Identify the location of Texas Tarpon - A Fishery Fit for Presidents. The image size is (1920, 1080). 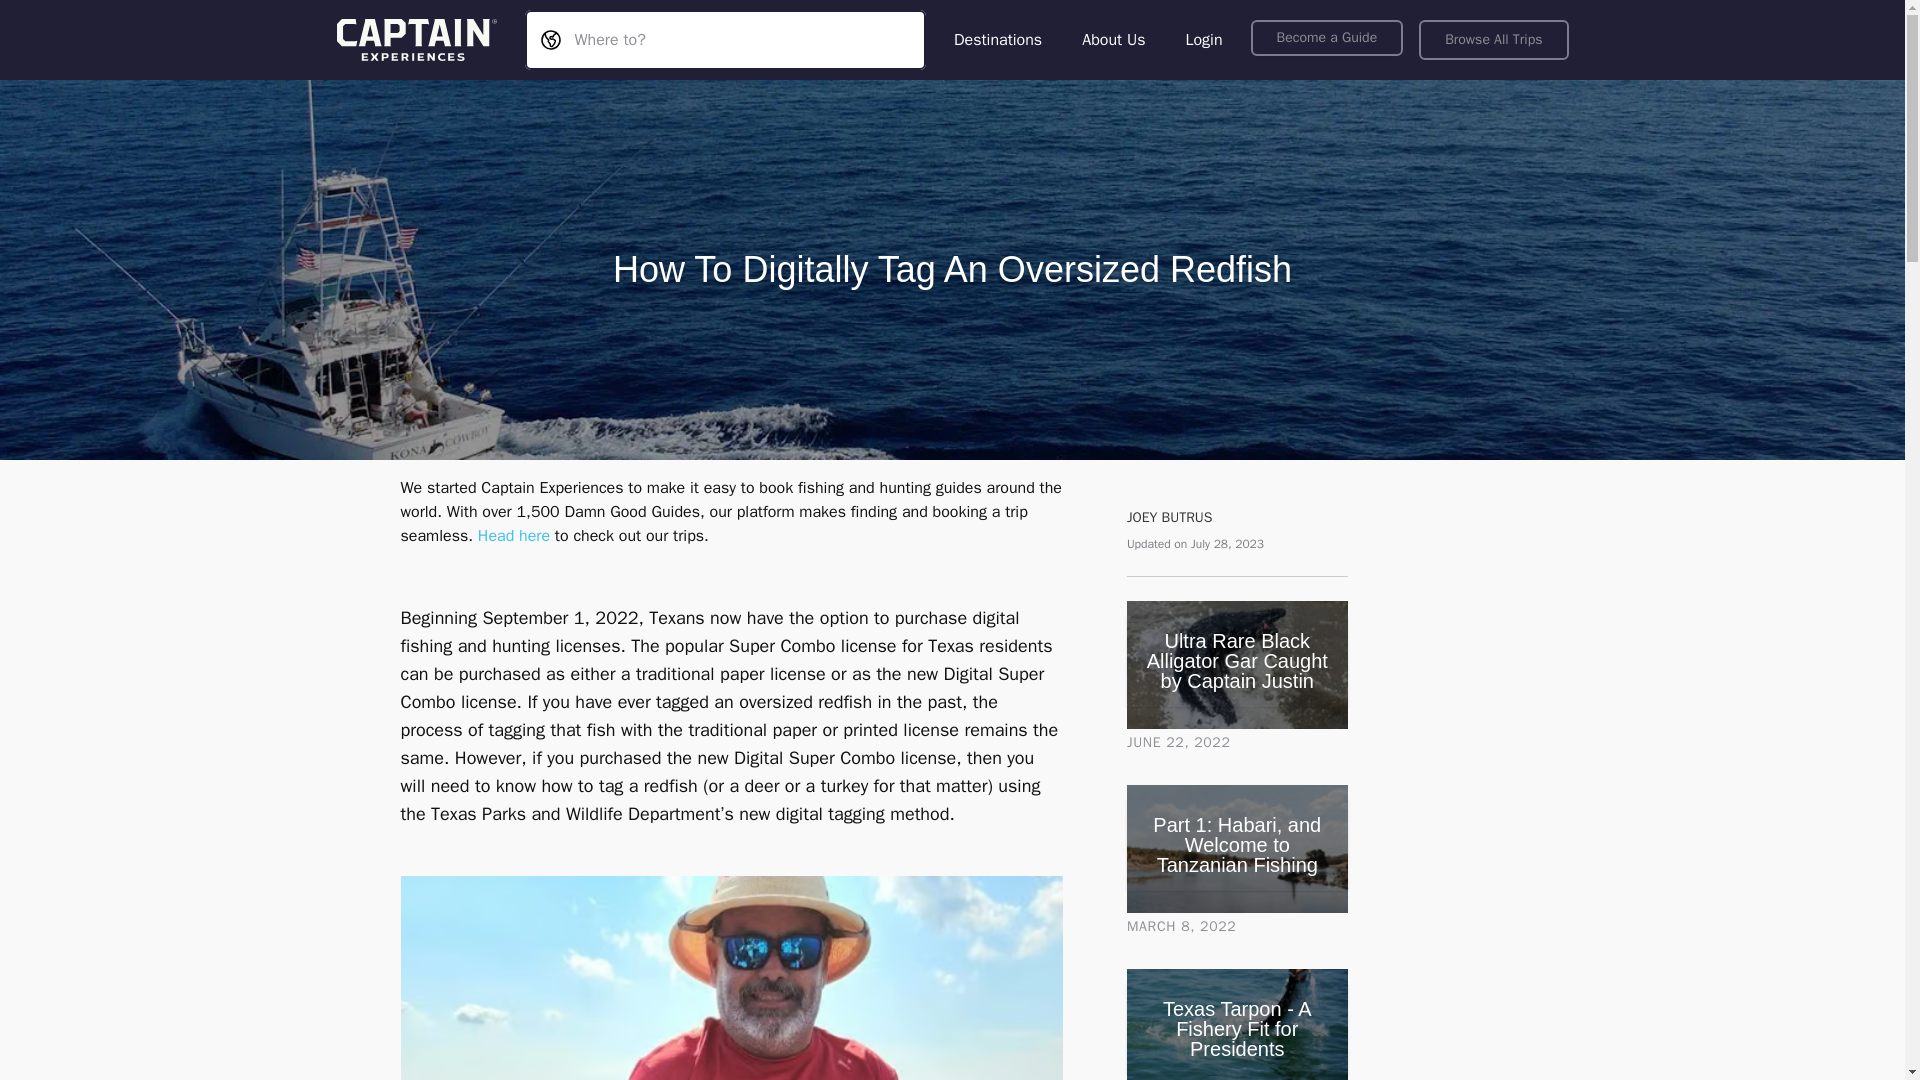
(1237, 1028).